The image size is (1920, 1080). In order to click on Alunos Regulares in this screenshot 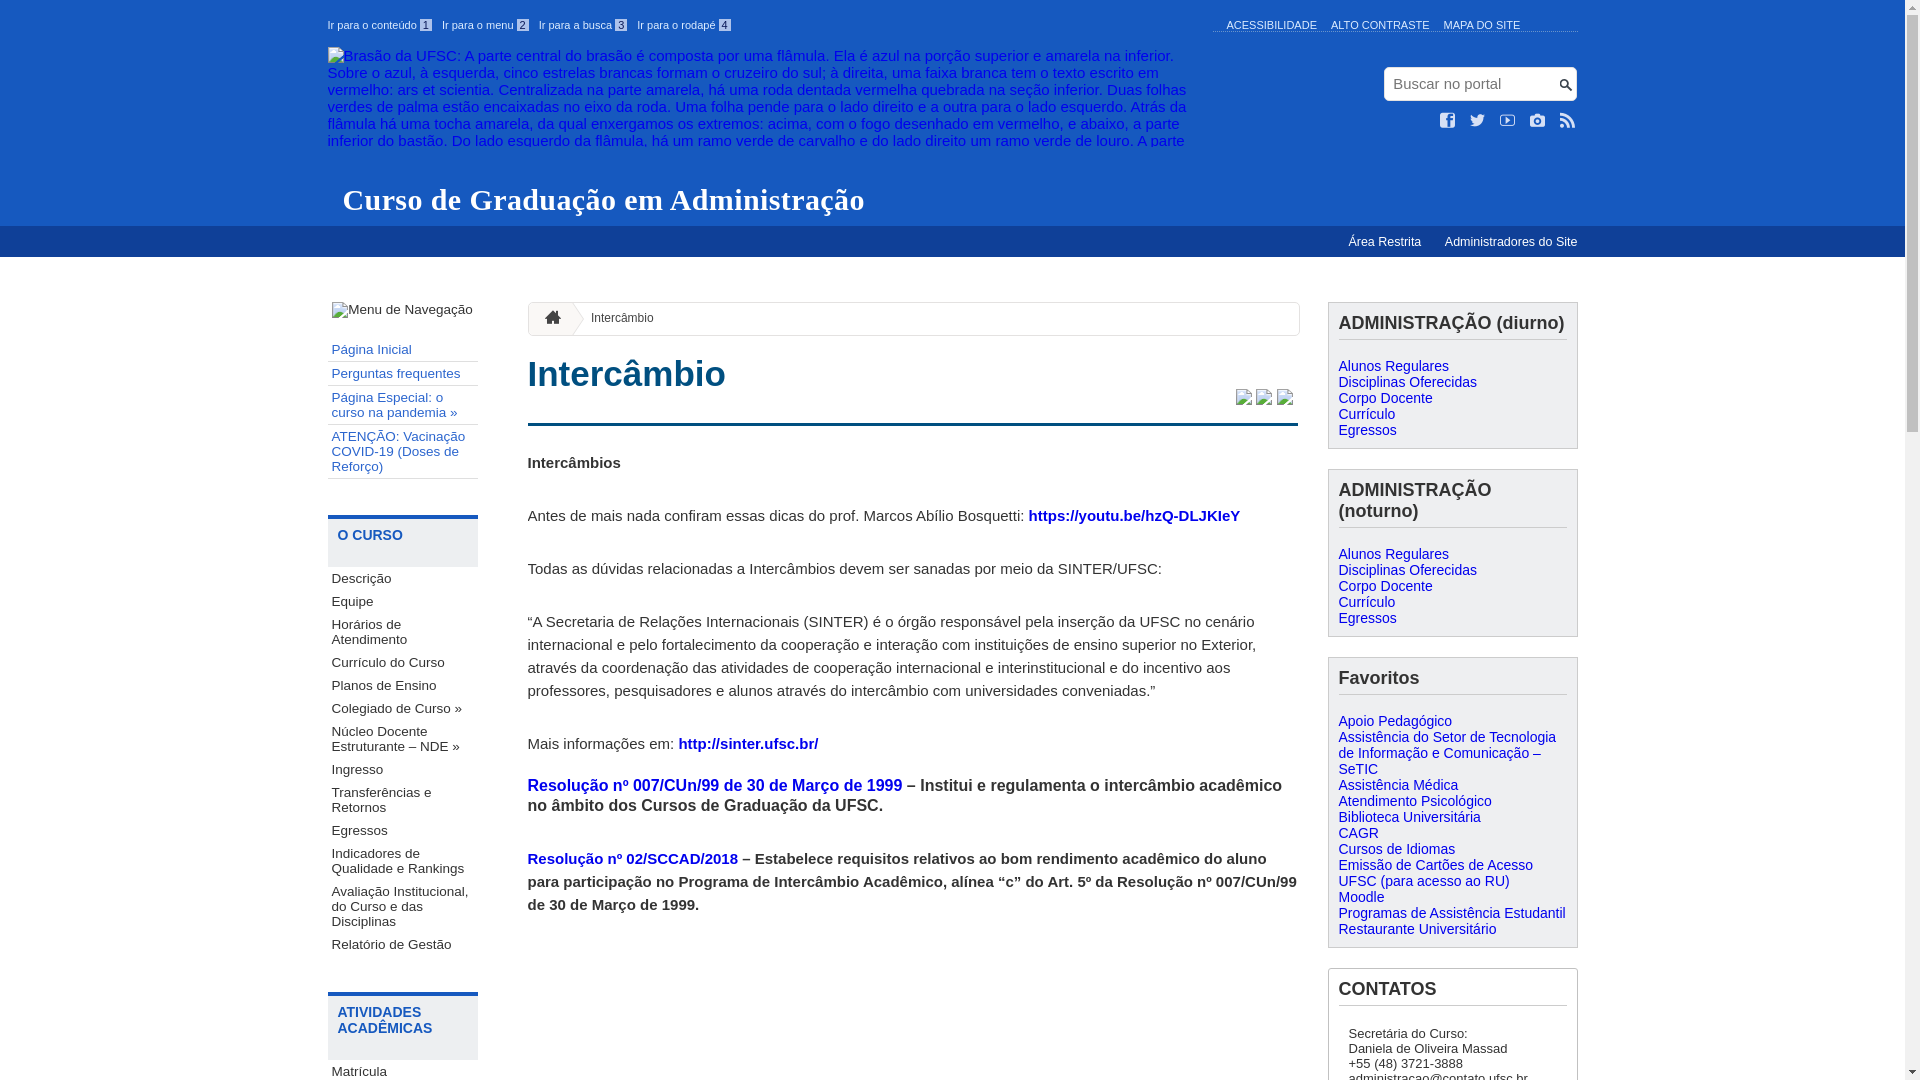, I will do `click(1394, 554)`.